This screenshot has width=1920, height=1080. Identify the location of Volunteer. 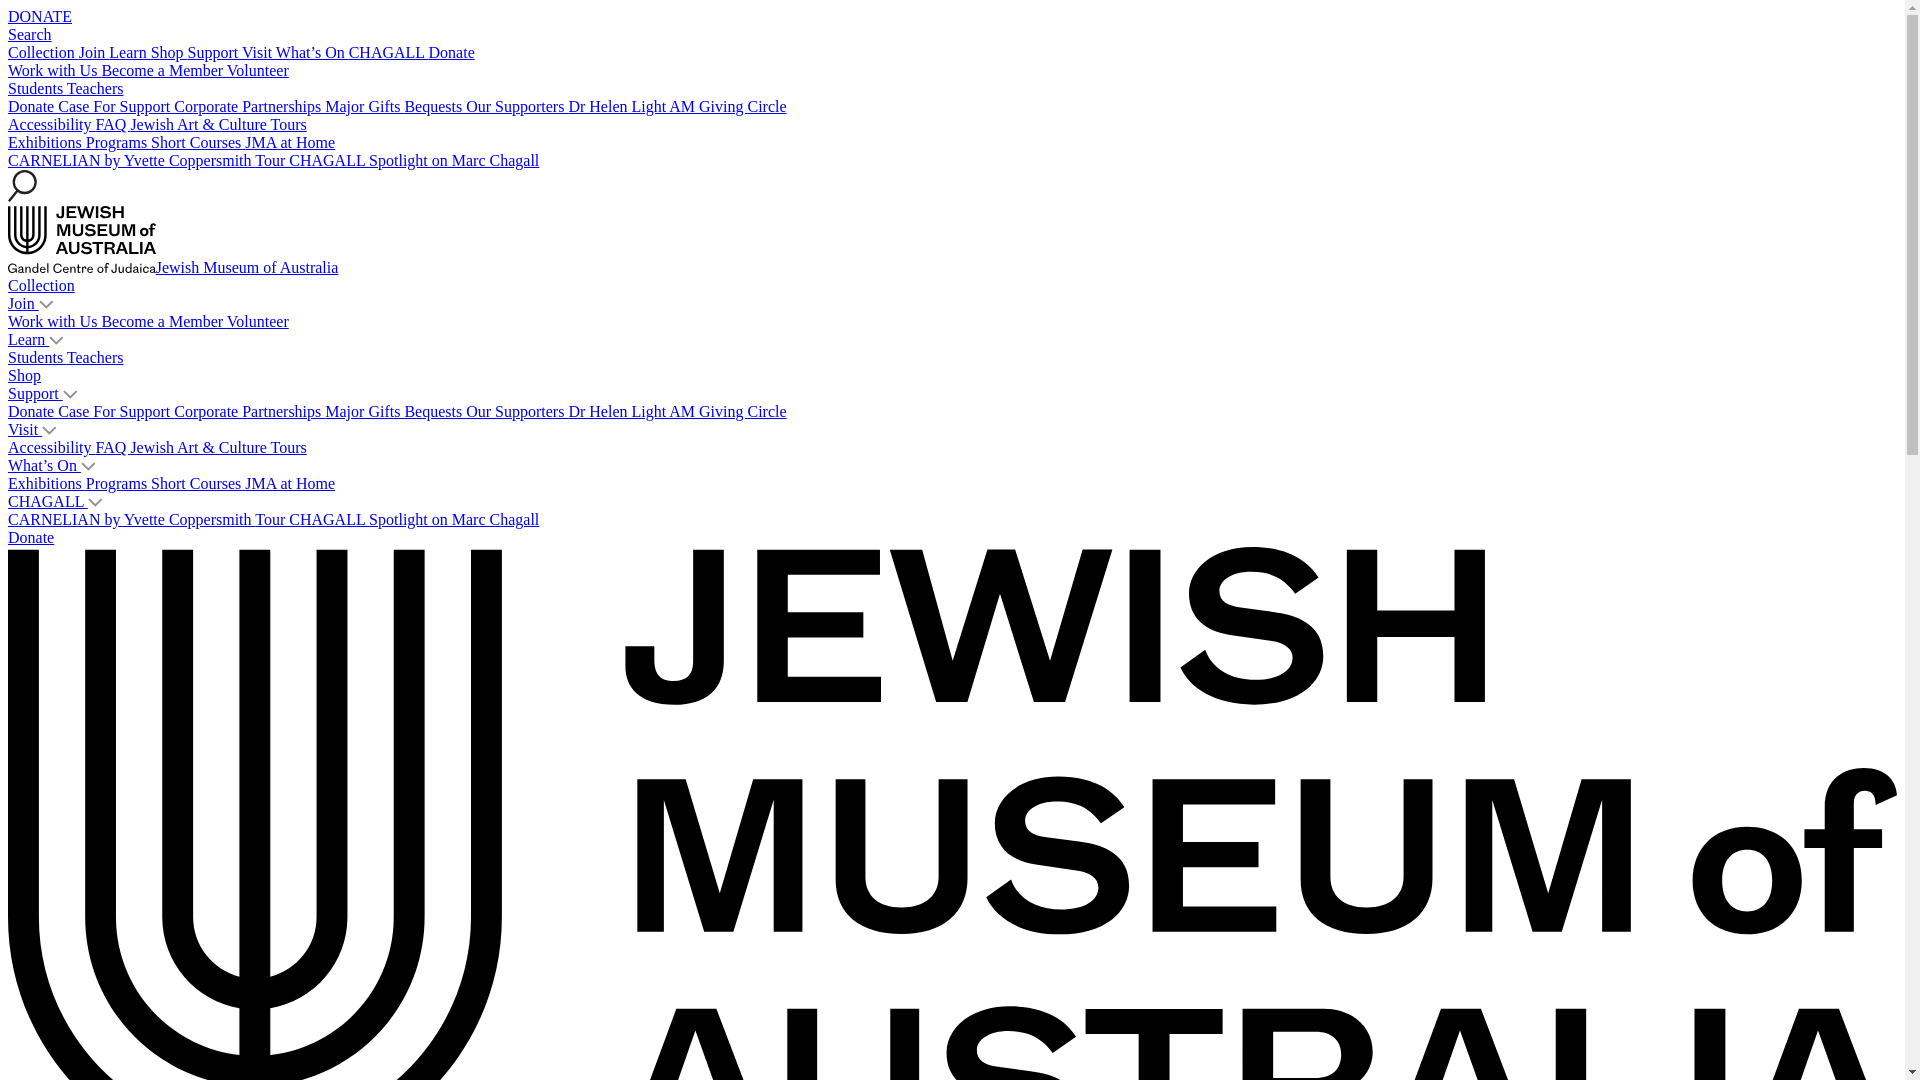
(258, 322).